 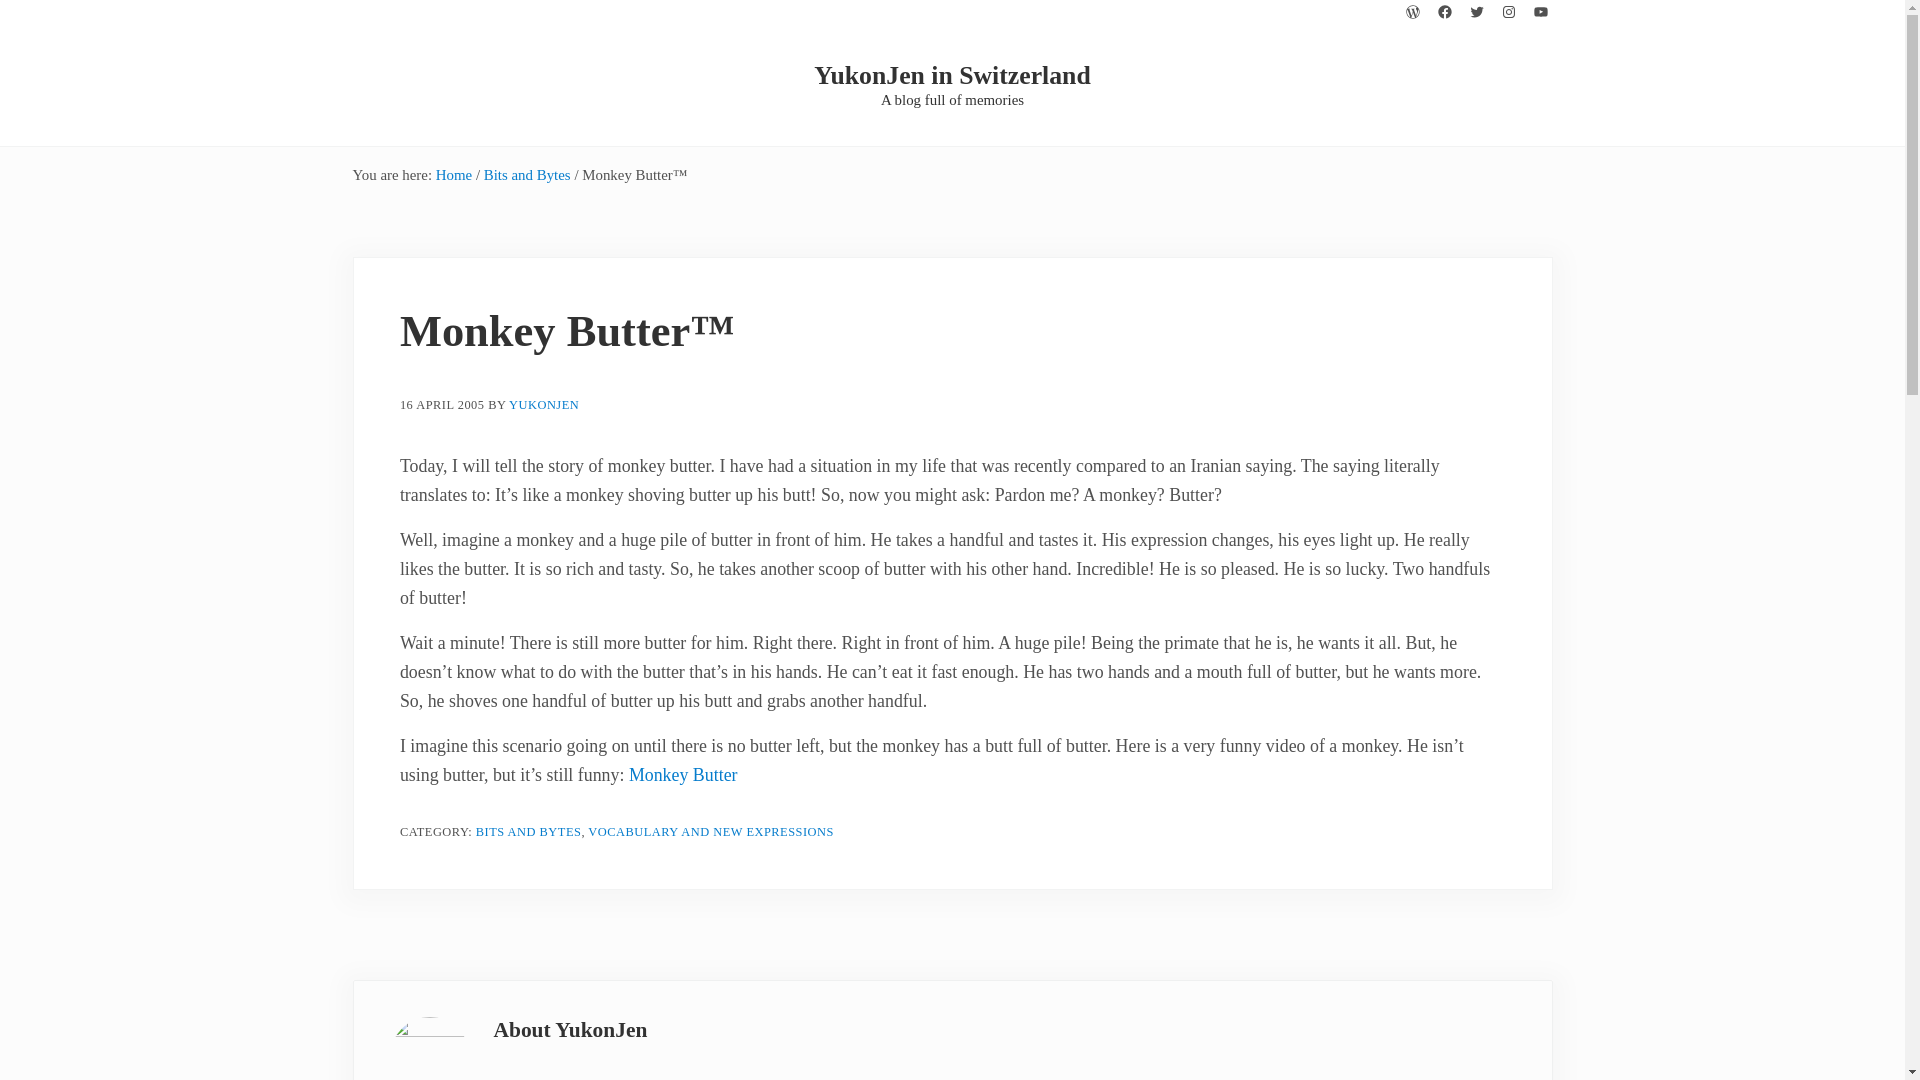 What do you see at coordinates (1444, 12) in the screenshot?
I see `Facebook` at bounding box center [1444, 12].